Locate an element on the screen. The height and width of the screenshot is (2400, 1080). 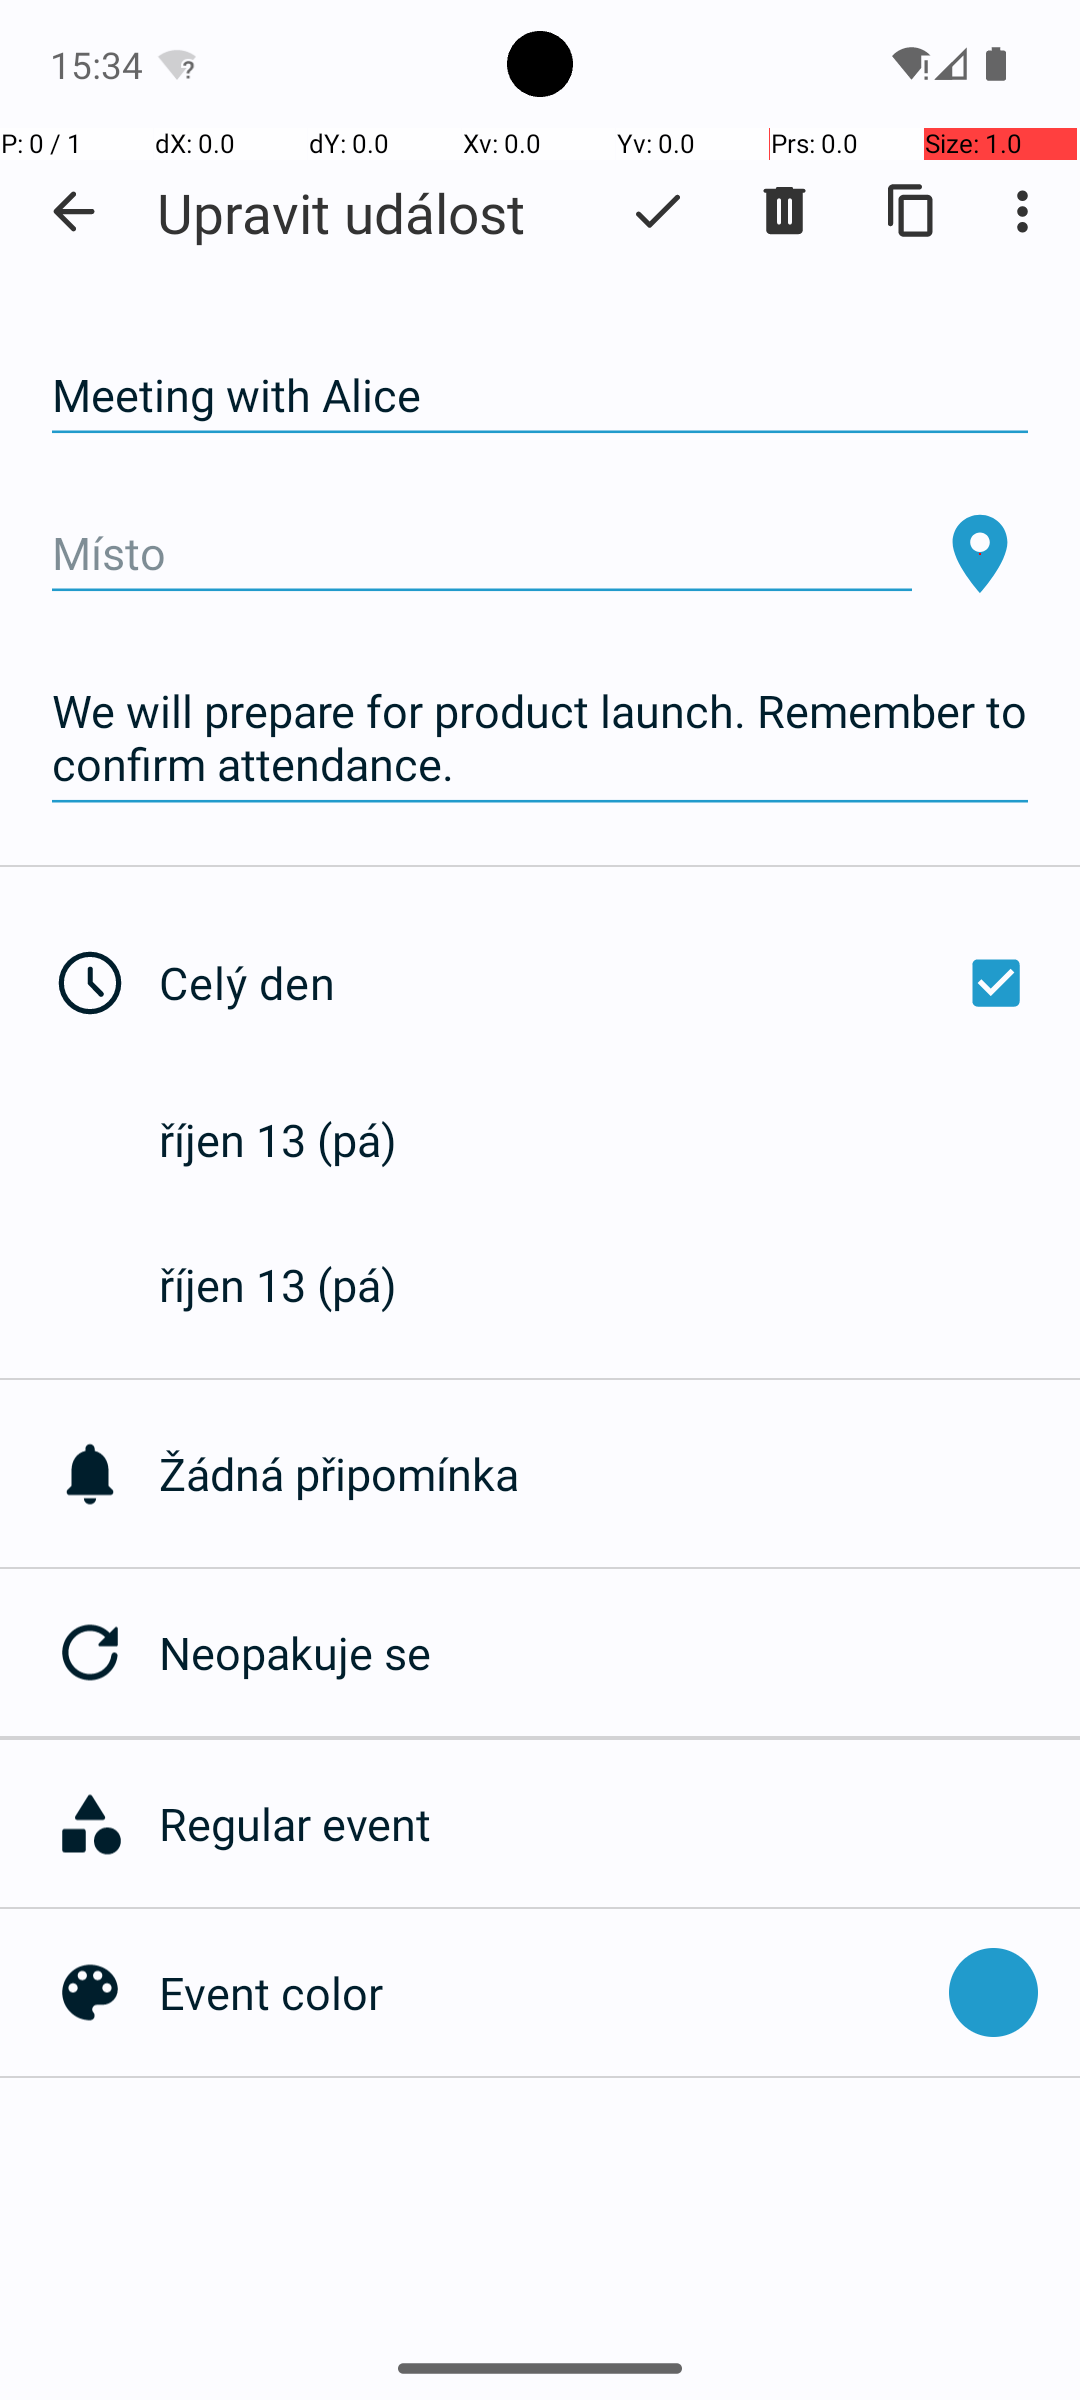
Uložit is located at coordinates (658, 211).